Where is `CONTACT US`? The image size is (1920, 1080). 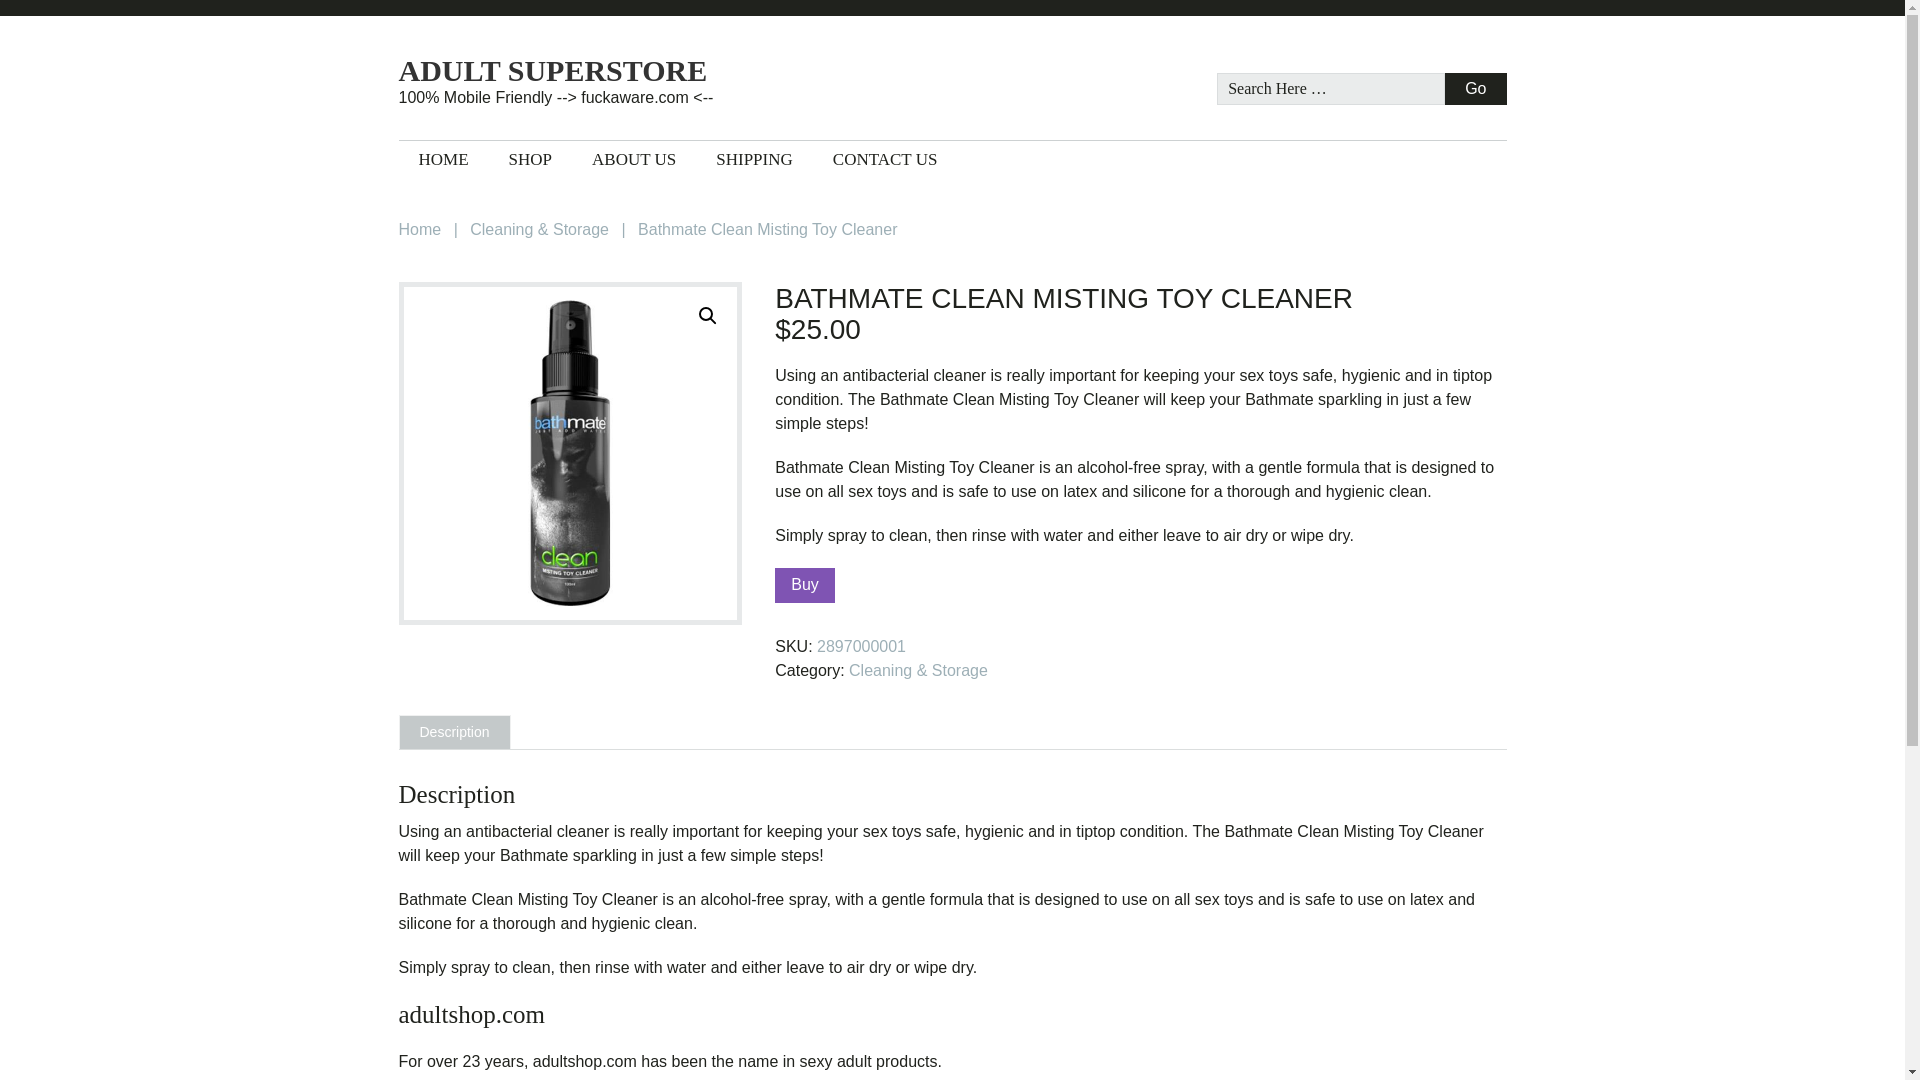 CONTACT US is located at coordinates (885, 160).